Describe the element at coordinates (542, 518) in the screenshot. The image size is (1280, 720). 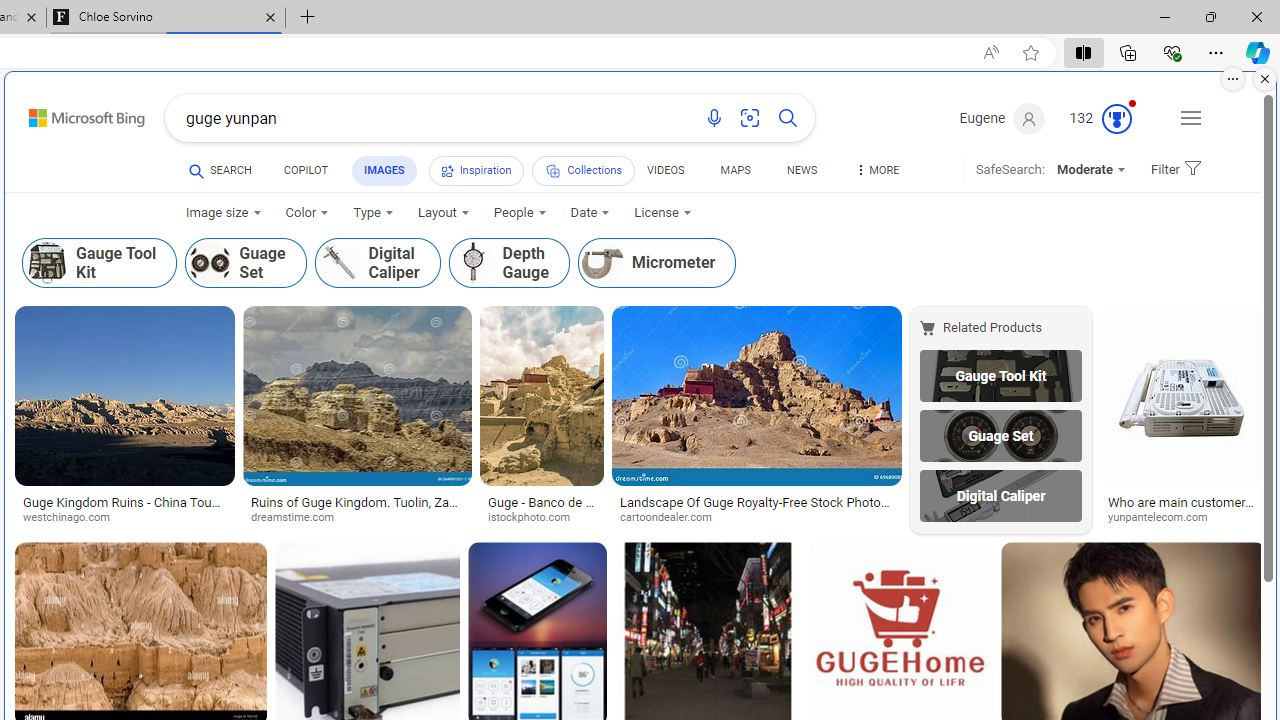
I see `istockphoto.com` at that location.